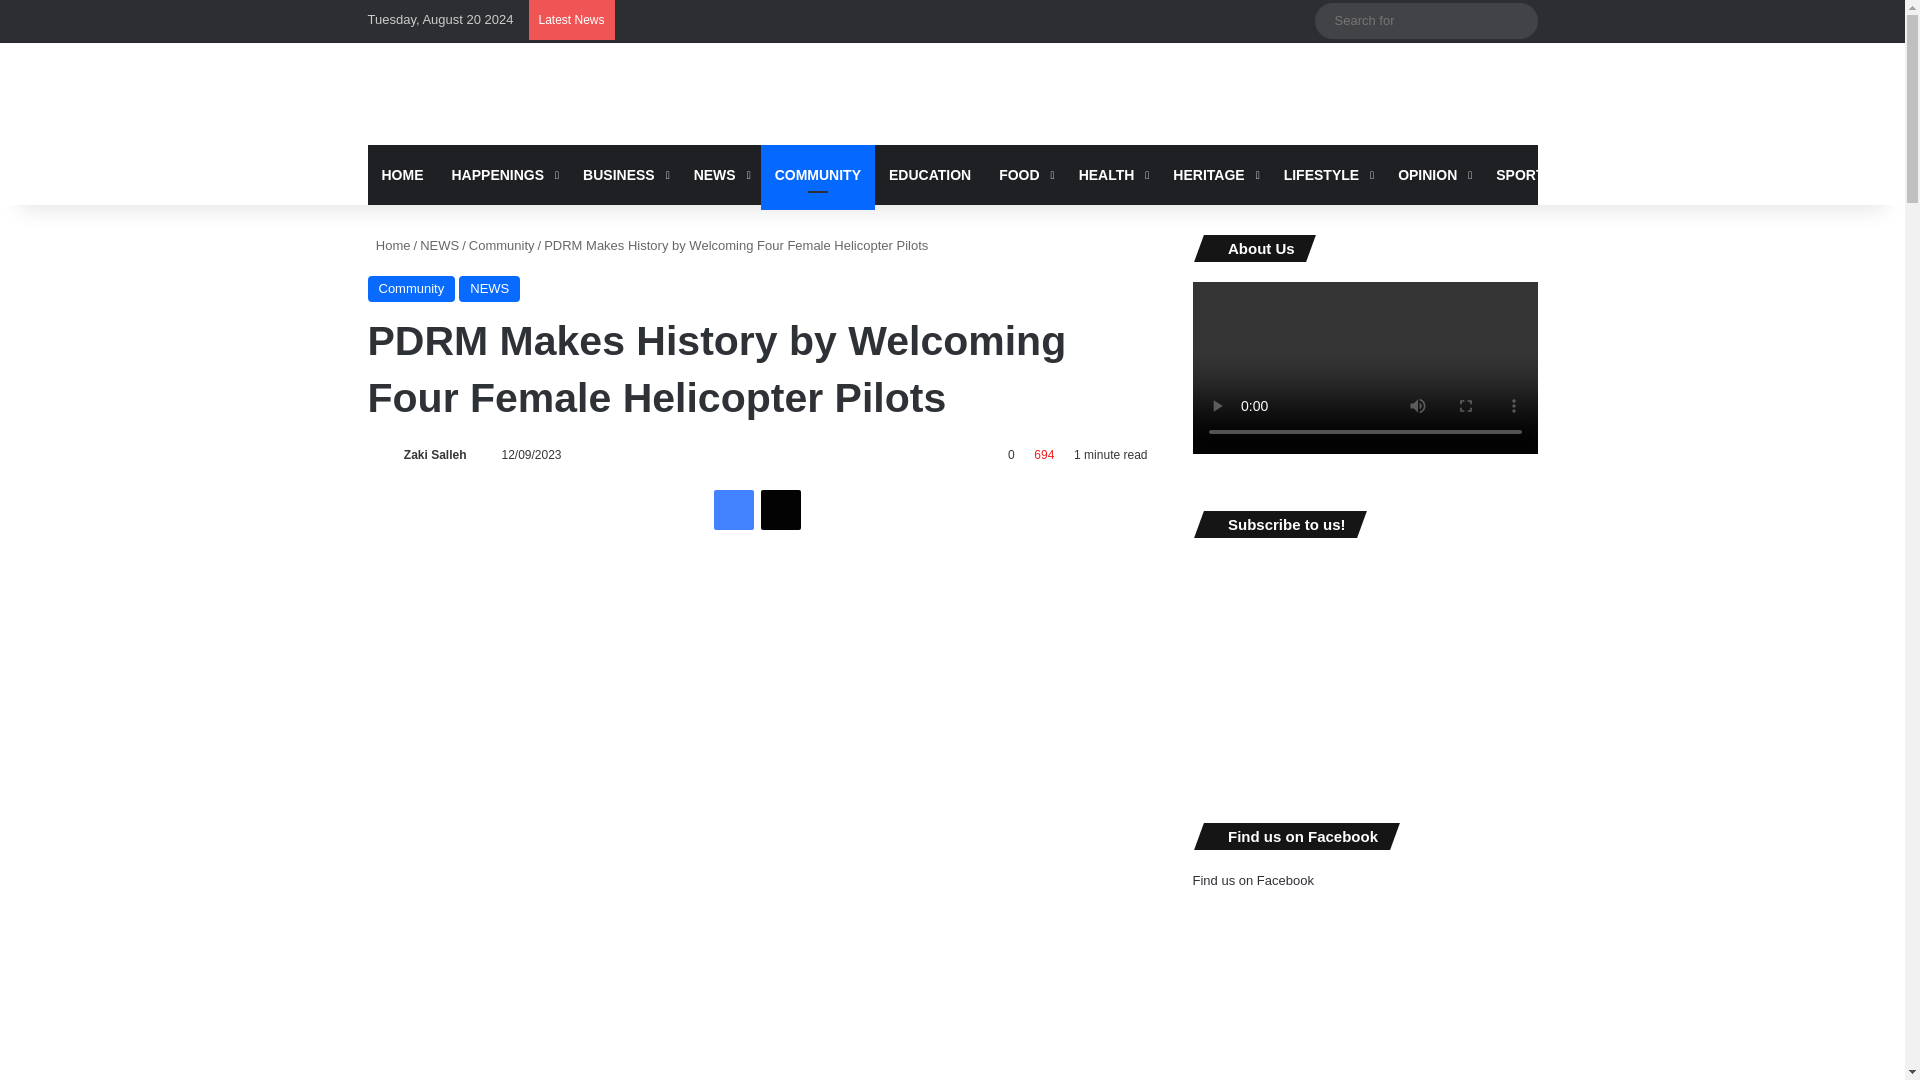  Describe the element at coordinates (1214, 174) in the screenshot. I see `HERITAGE` at that location.